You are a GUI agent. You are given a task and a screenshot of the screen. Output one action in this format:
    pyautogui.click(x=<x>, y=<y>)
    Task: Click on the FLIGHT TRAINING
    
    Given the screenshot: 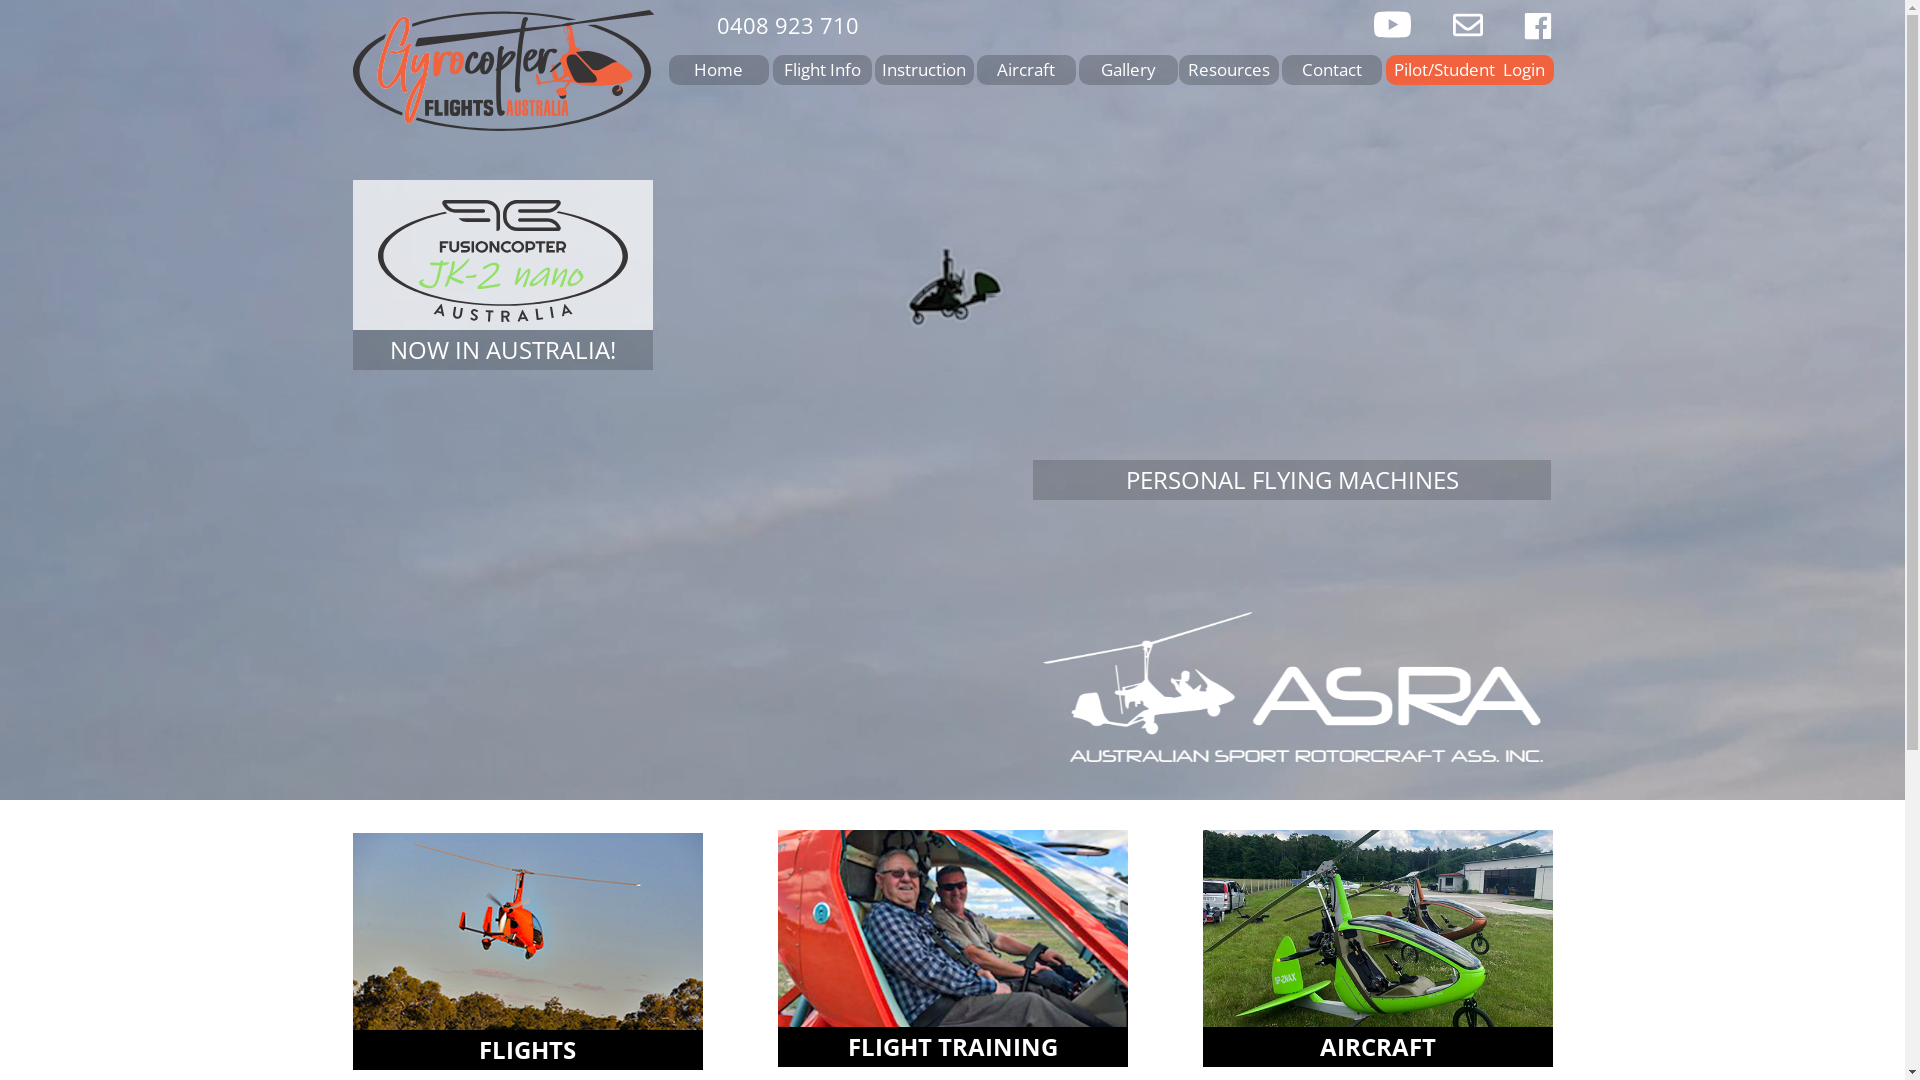 What is the action you would take?
    pyautogui.click(x=953, y=1047)
    